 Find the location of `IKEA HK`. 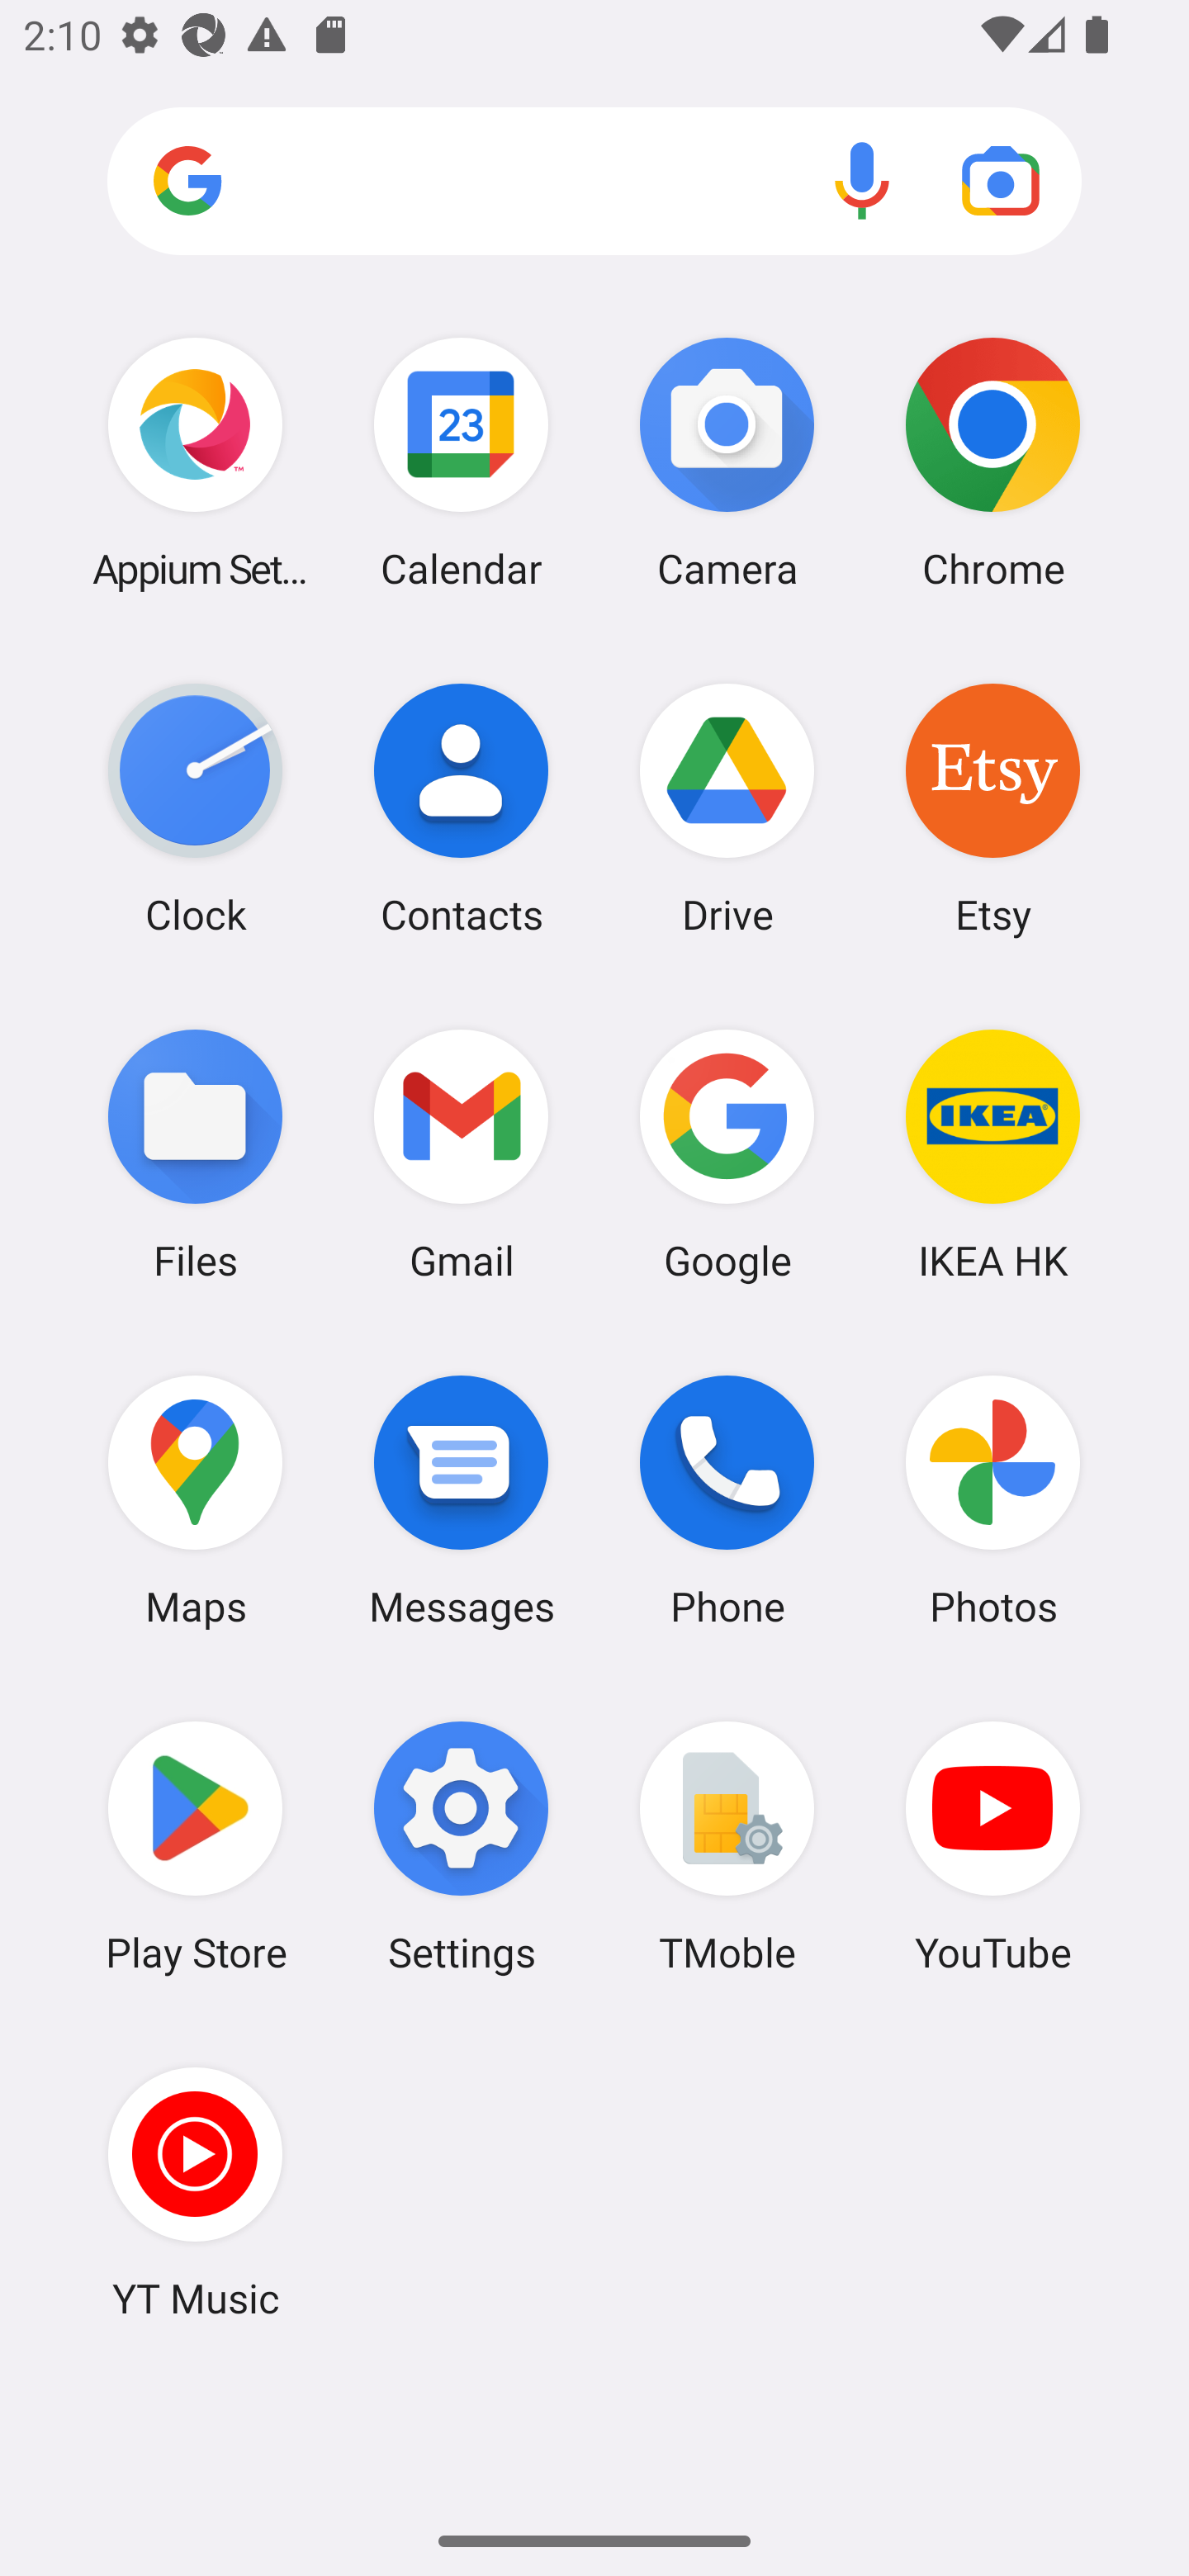

IKEA HK is located at coordinates (992, 1153).